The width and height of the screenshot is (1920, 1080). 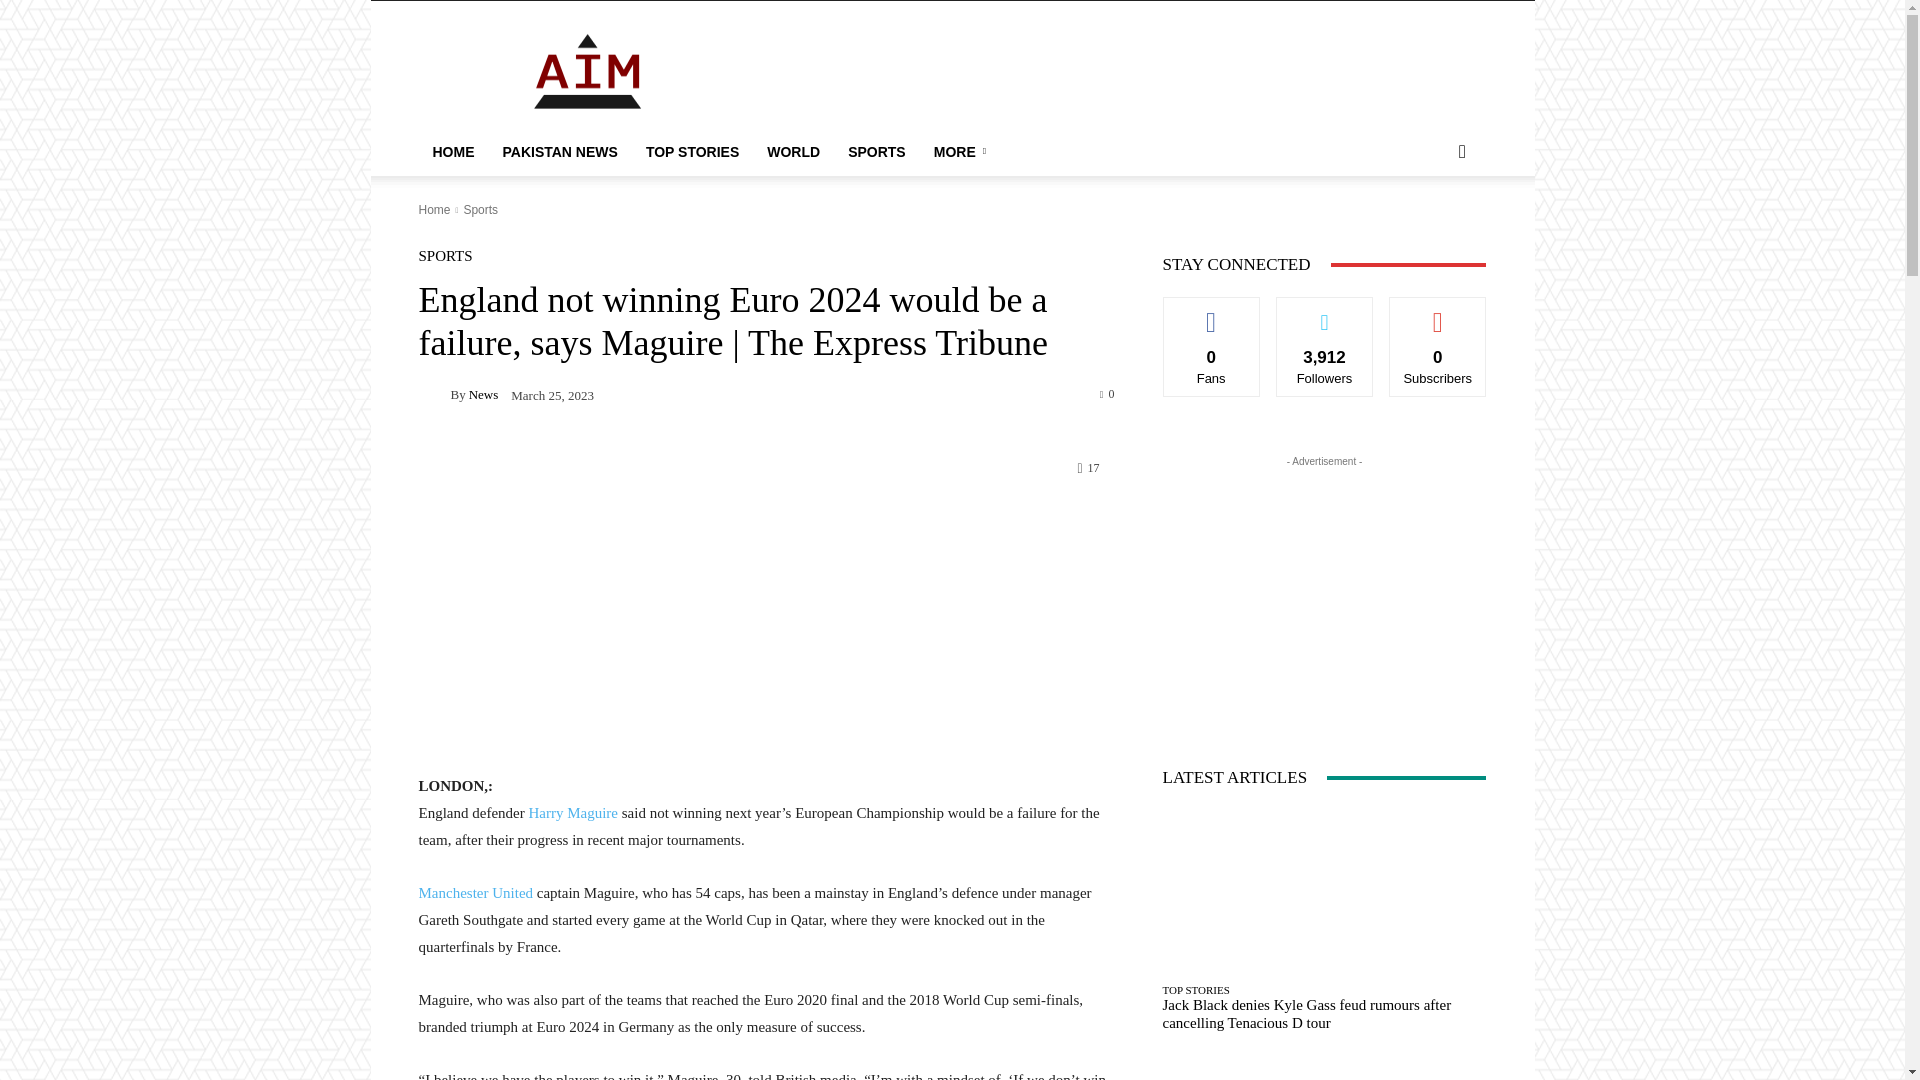 What do you see at coordinates (559, 152) in the screenshot?
I see `PAKISTAN NEWS` at bounding box center [559, 152].